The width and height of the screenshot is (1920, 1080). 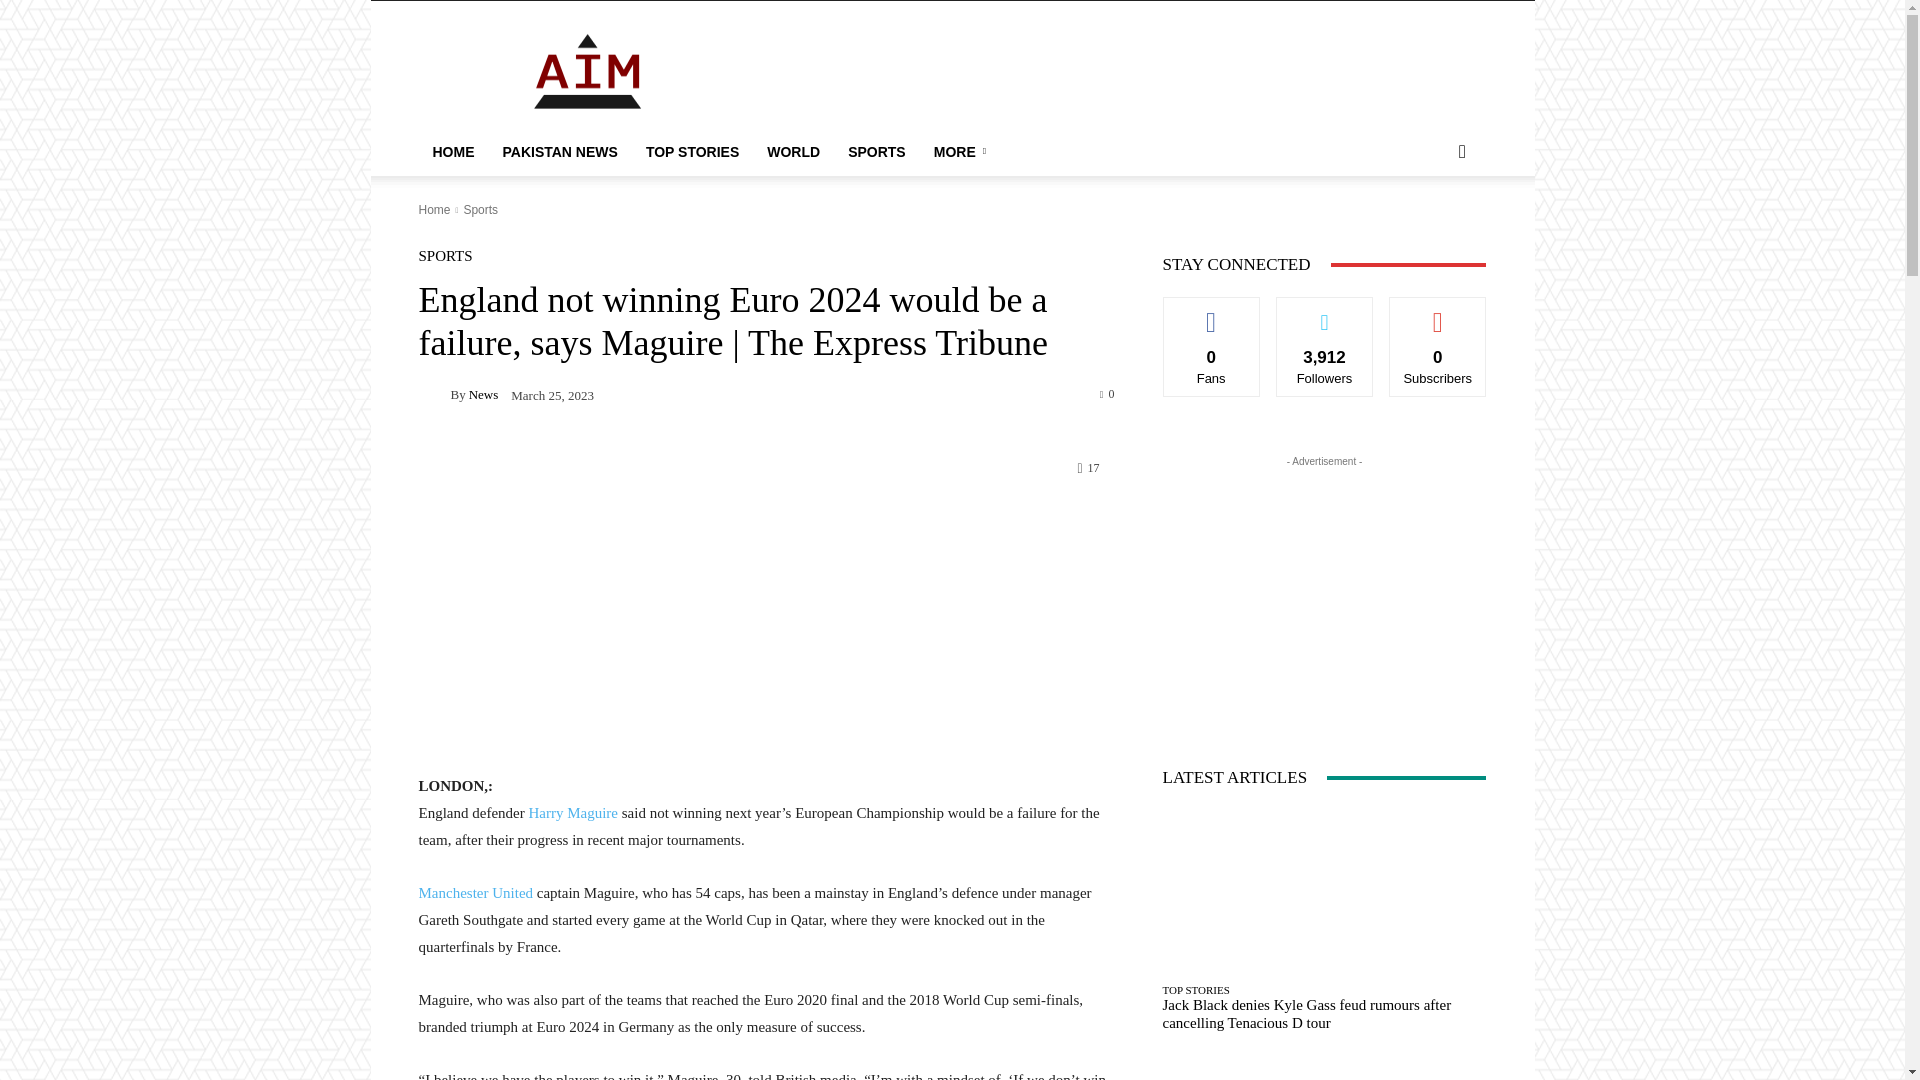 What do you see at coordinates (559, 152) in the screenshot?
I see `PAKISTAN NEWS` at bounding box center [559, 152].